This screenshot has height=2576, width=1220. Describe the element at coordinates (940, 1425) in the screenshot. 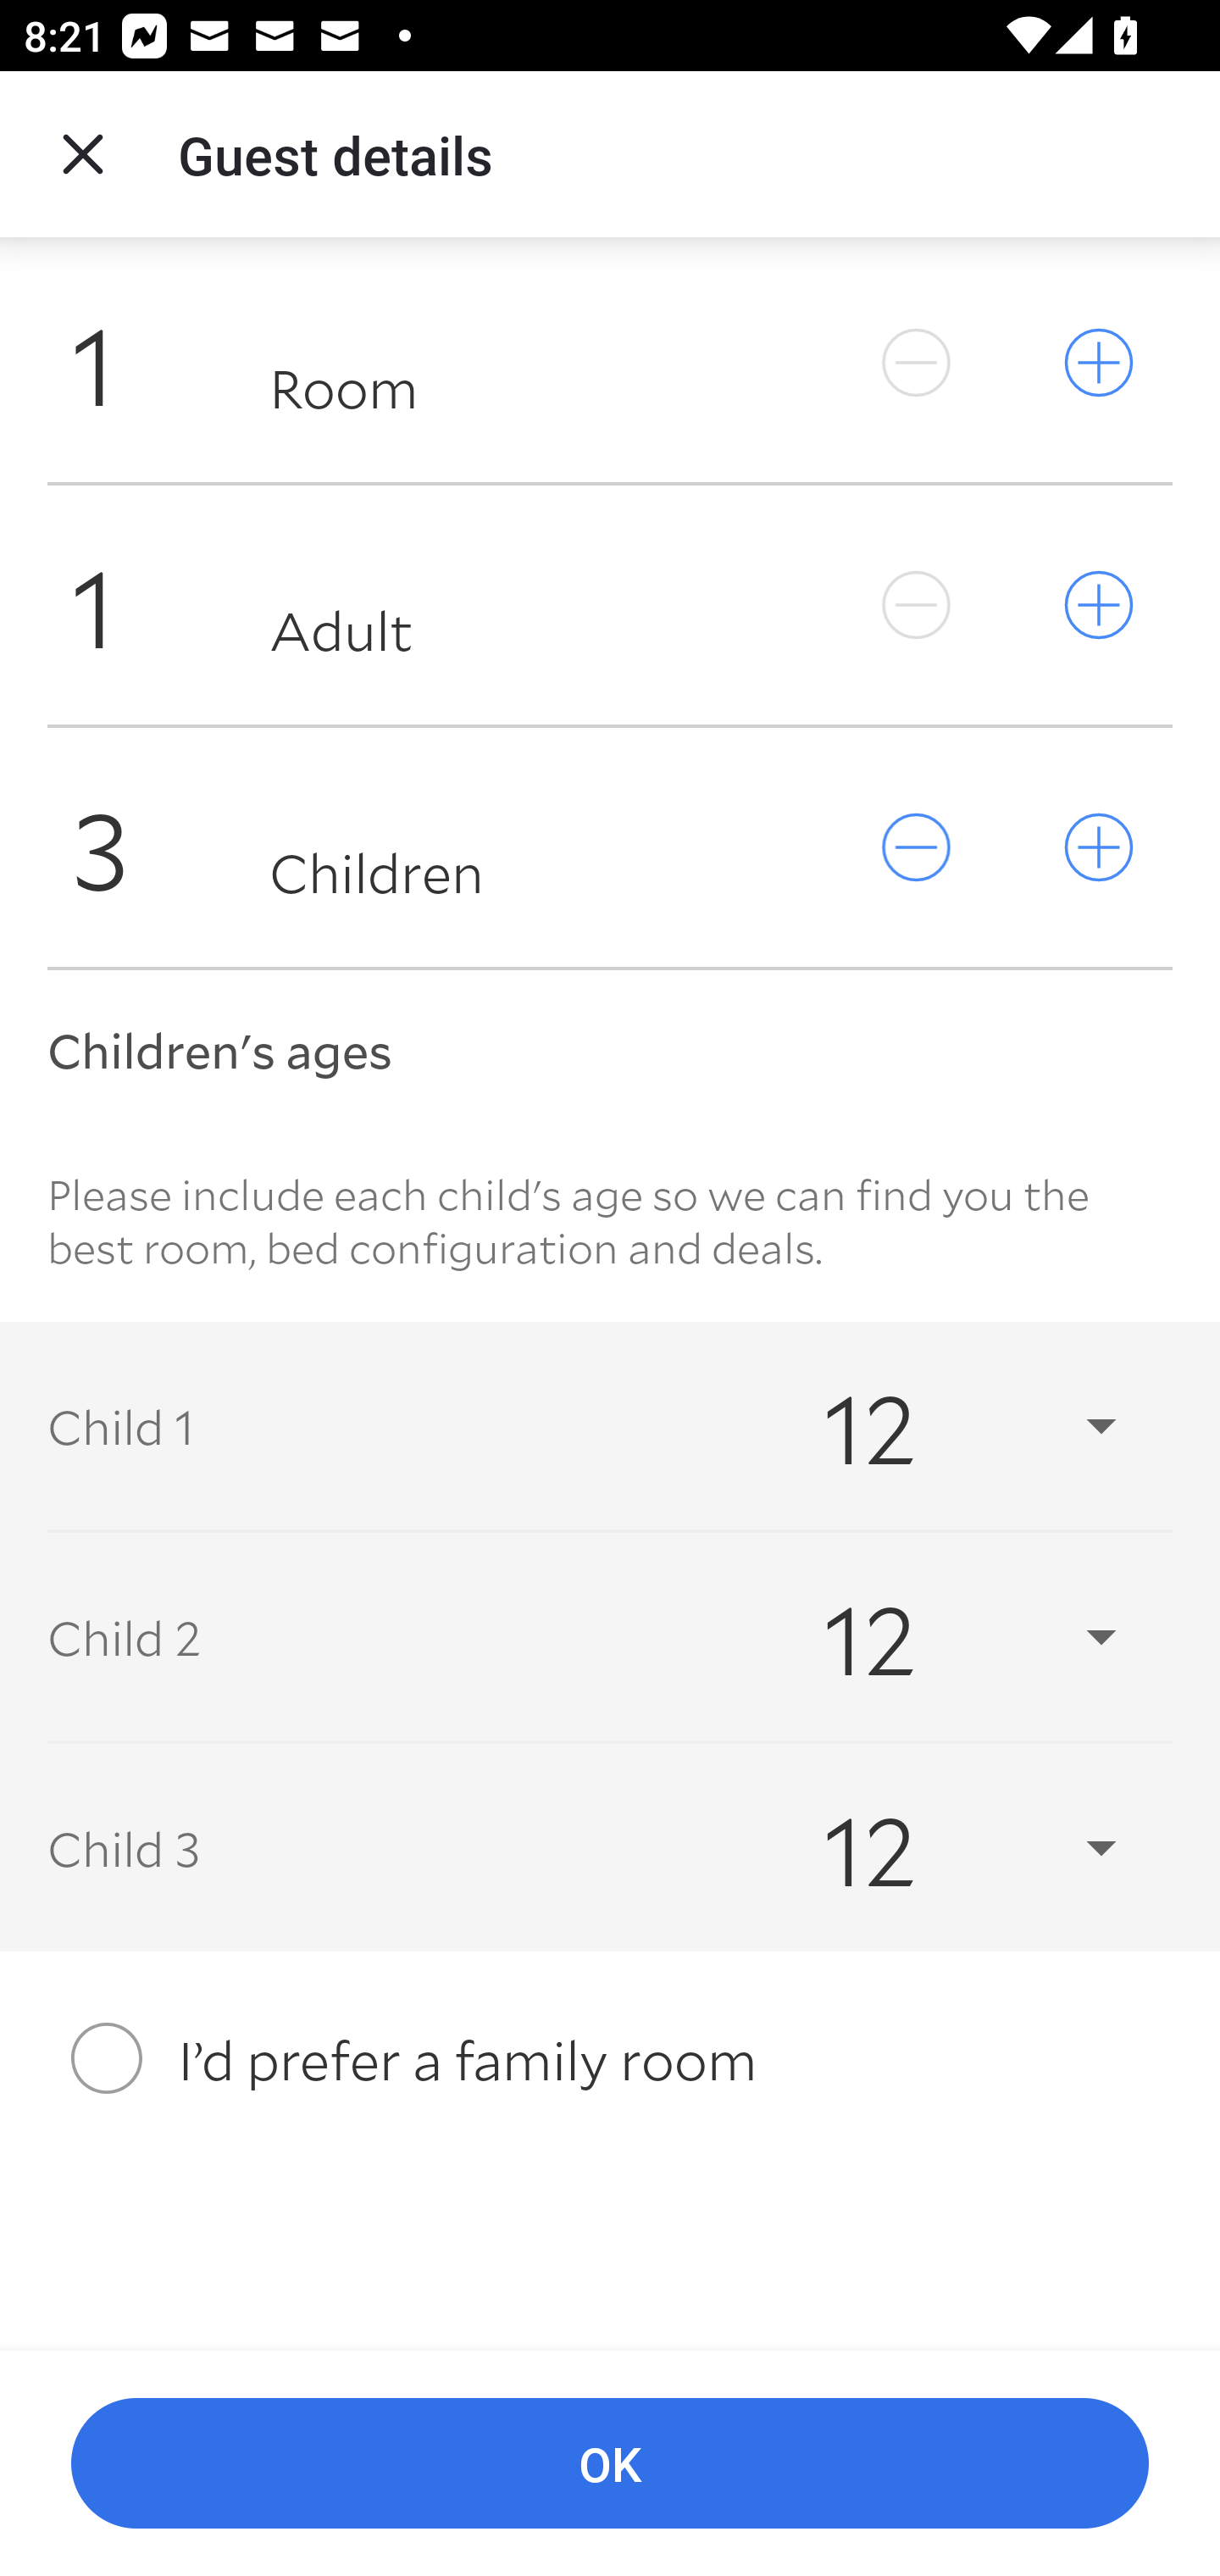

I see `12` at that location.